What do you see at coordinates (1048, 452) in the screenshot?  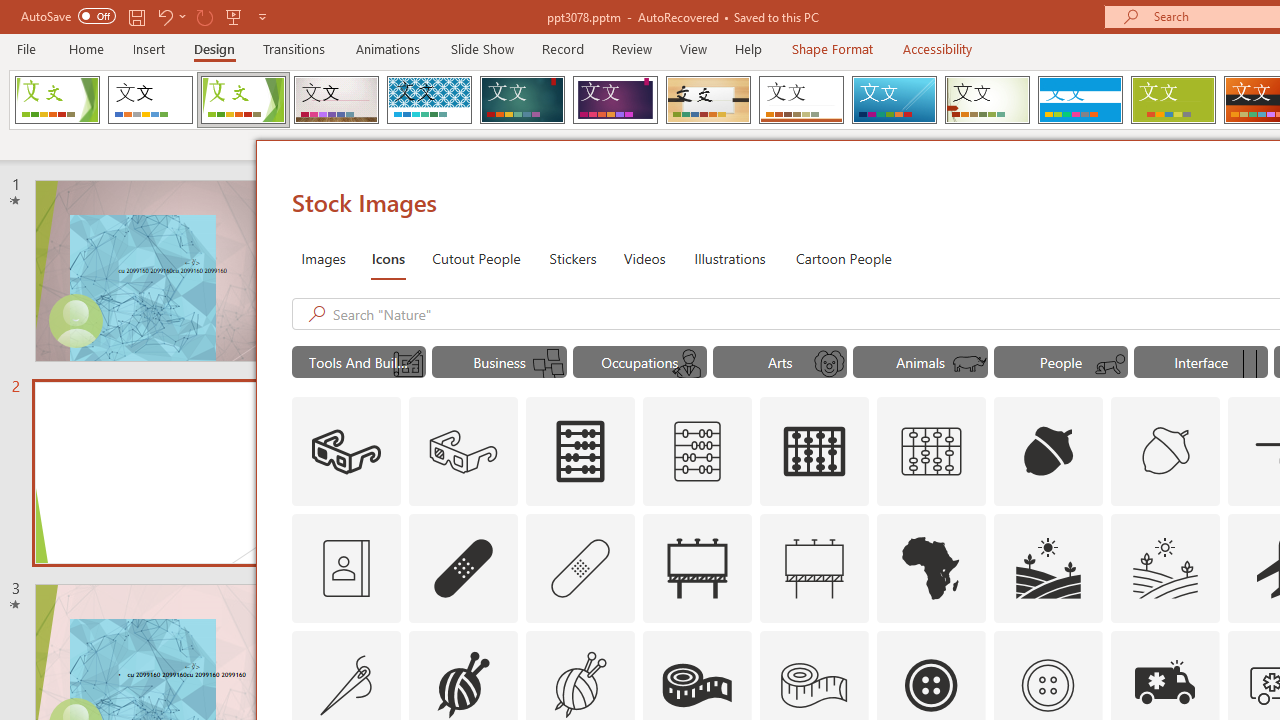 I see `AutomationID: Icons_Acorn` at bounding box center [1048, 452].